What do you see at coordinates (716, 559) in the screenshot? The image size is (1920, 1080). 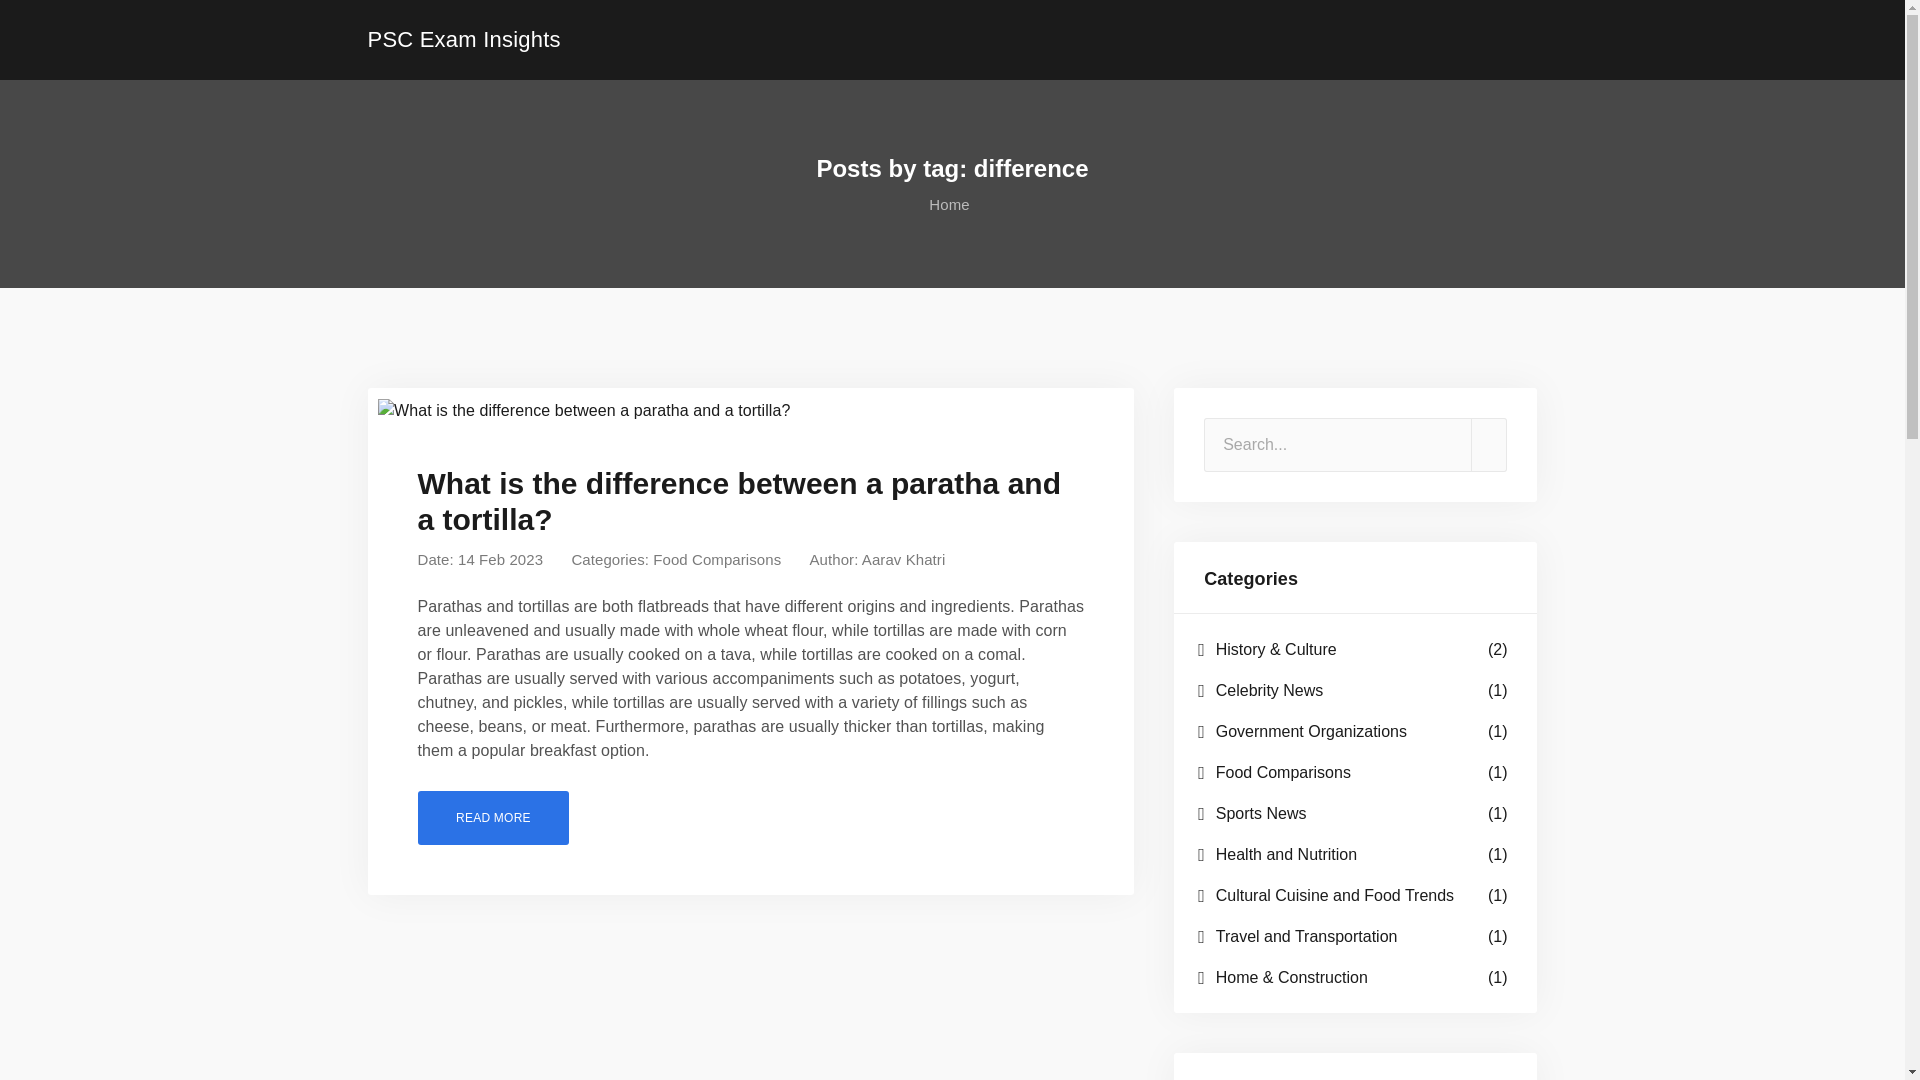 I see `Food Comparisons` at bounding box center [716, 559].